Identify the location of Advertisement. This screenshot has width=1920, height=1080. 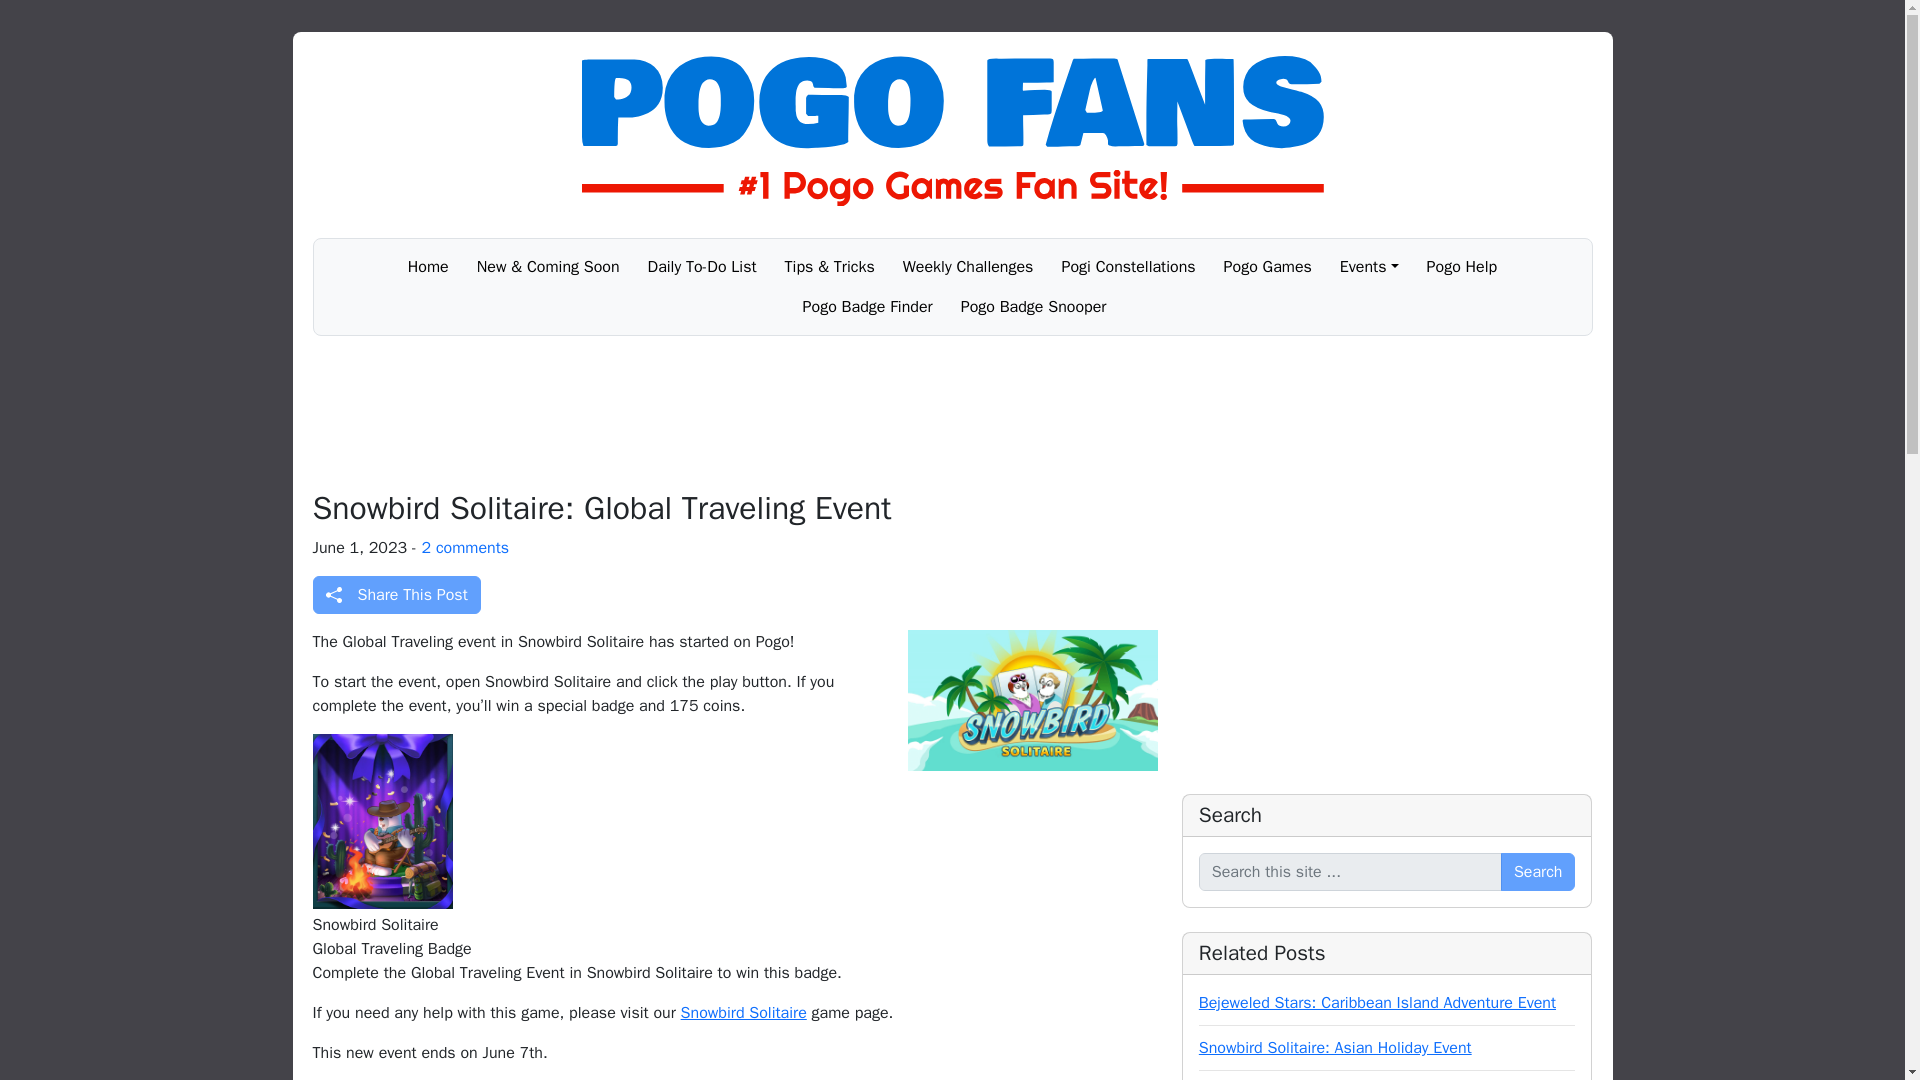
(951, 412).